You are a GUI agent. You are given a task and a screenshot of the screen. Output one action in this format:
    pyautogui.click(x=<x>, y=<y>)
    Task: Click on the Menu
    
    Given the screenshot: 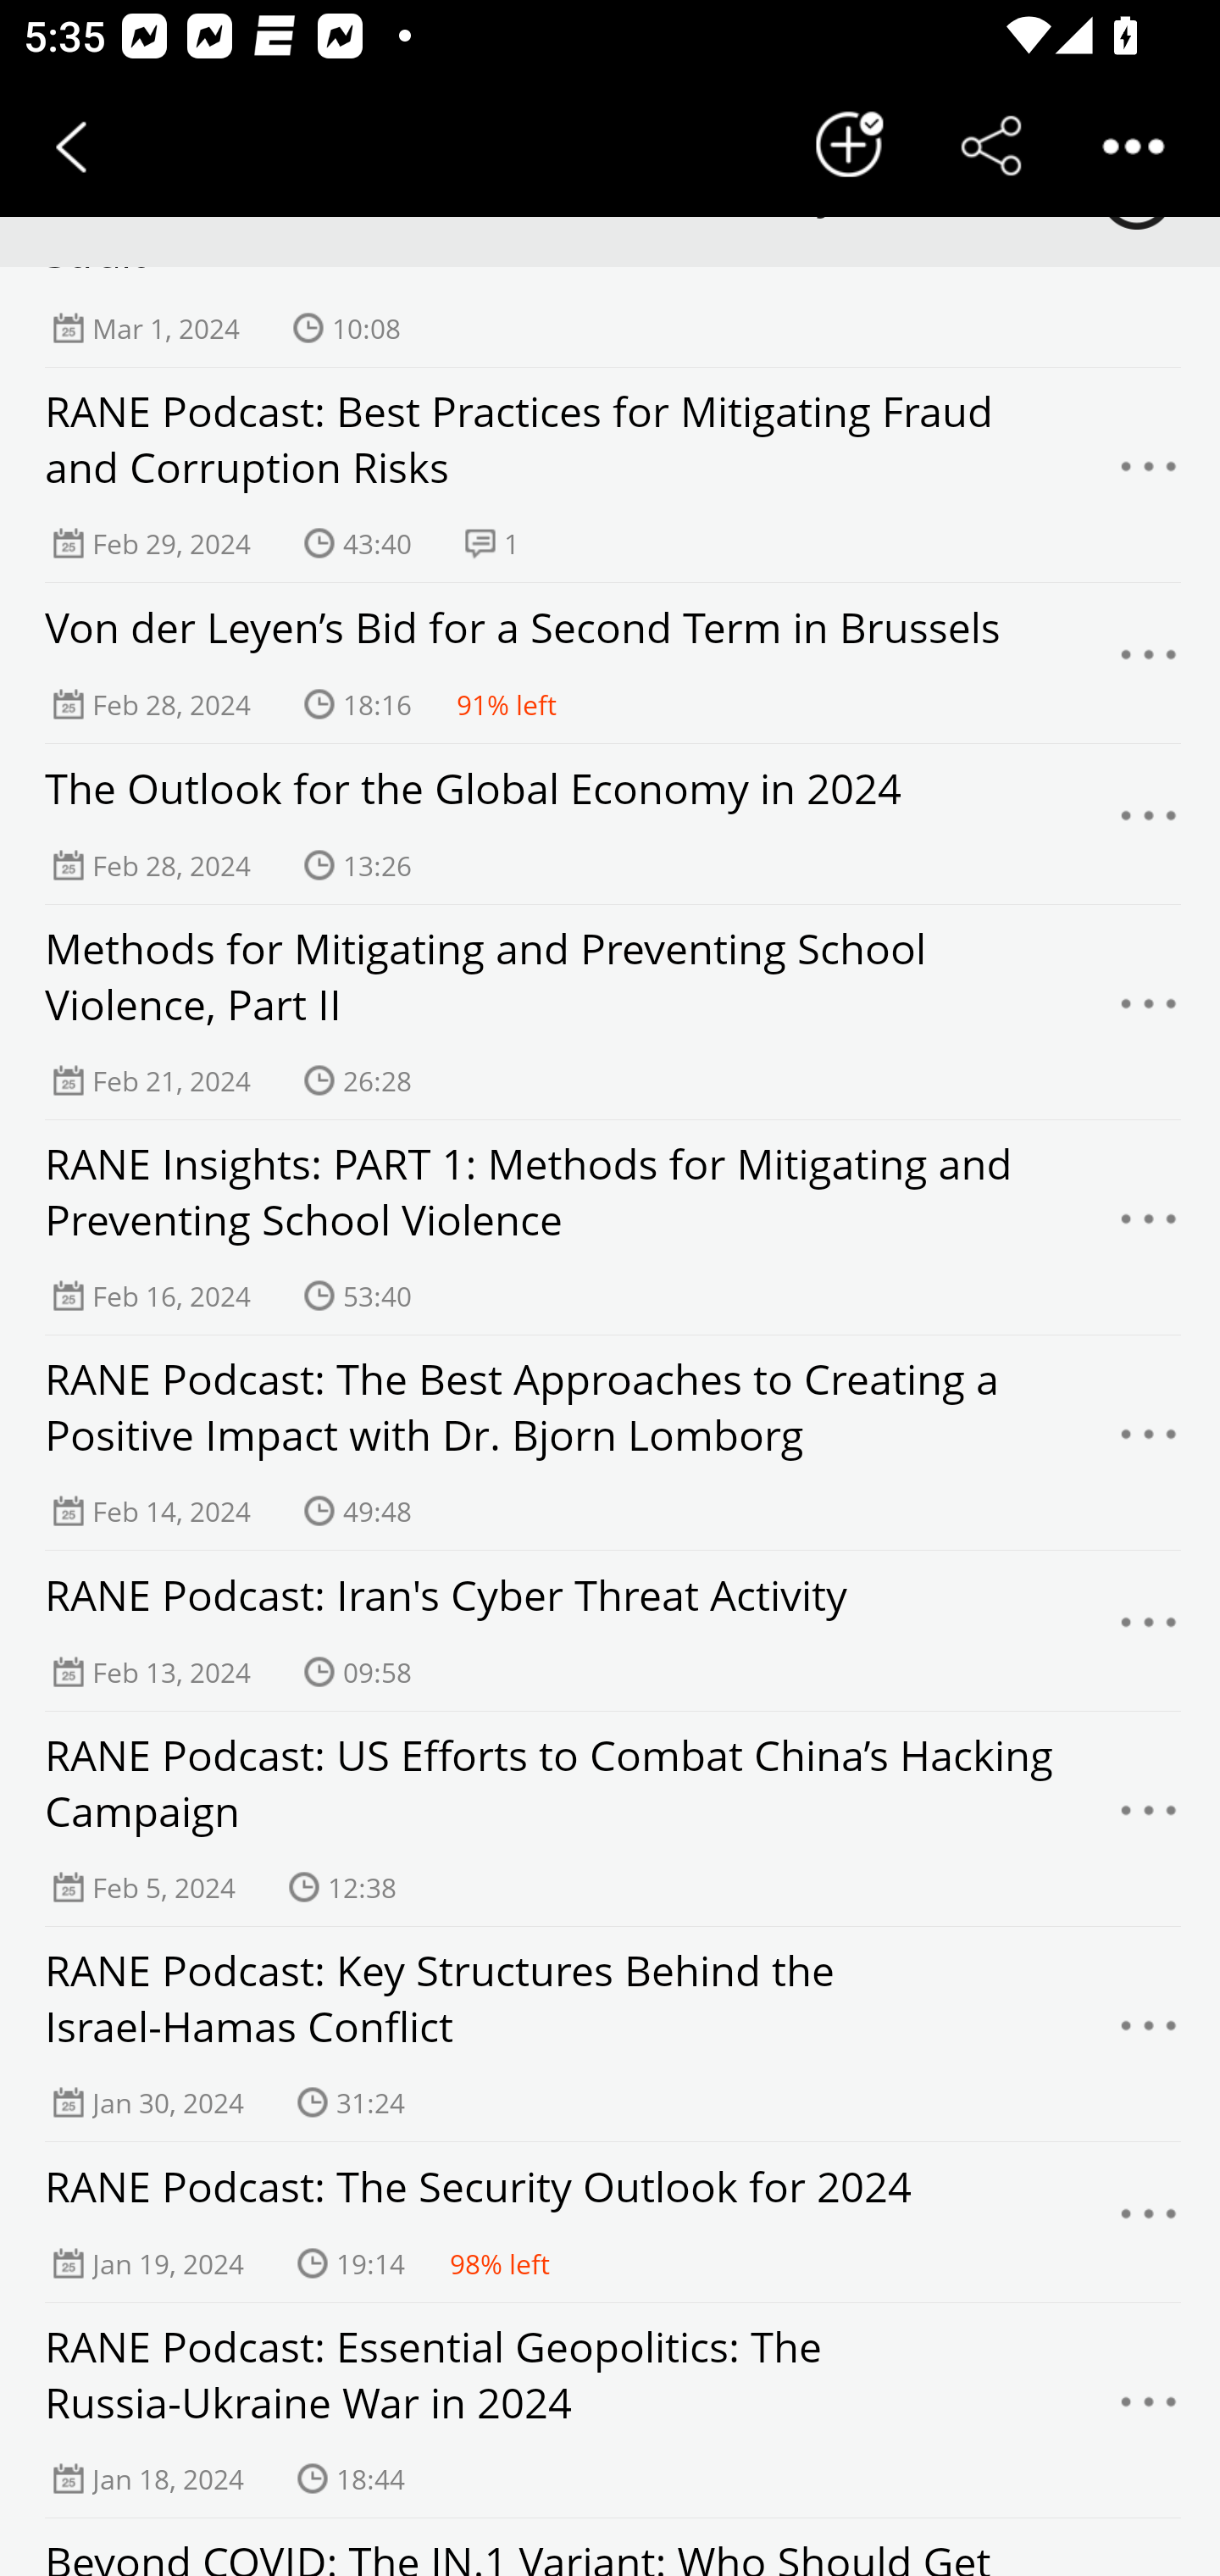 What is the action you would take?
    pyautogui.click(x=1149, y=663)
    